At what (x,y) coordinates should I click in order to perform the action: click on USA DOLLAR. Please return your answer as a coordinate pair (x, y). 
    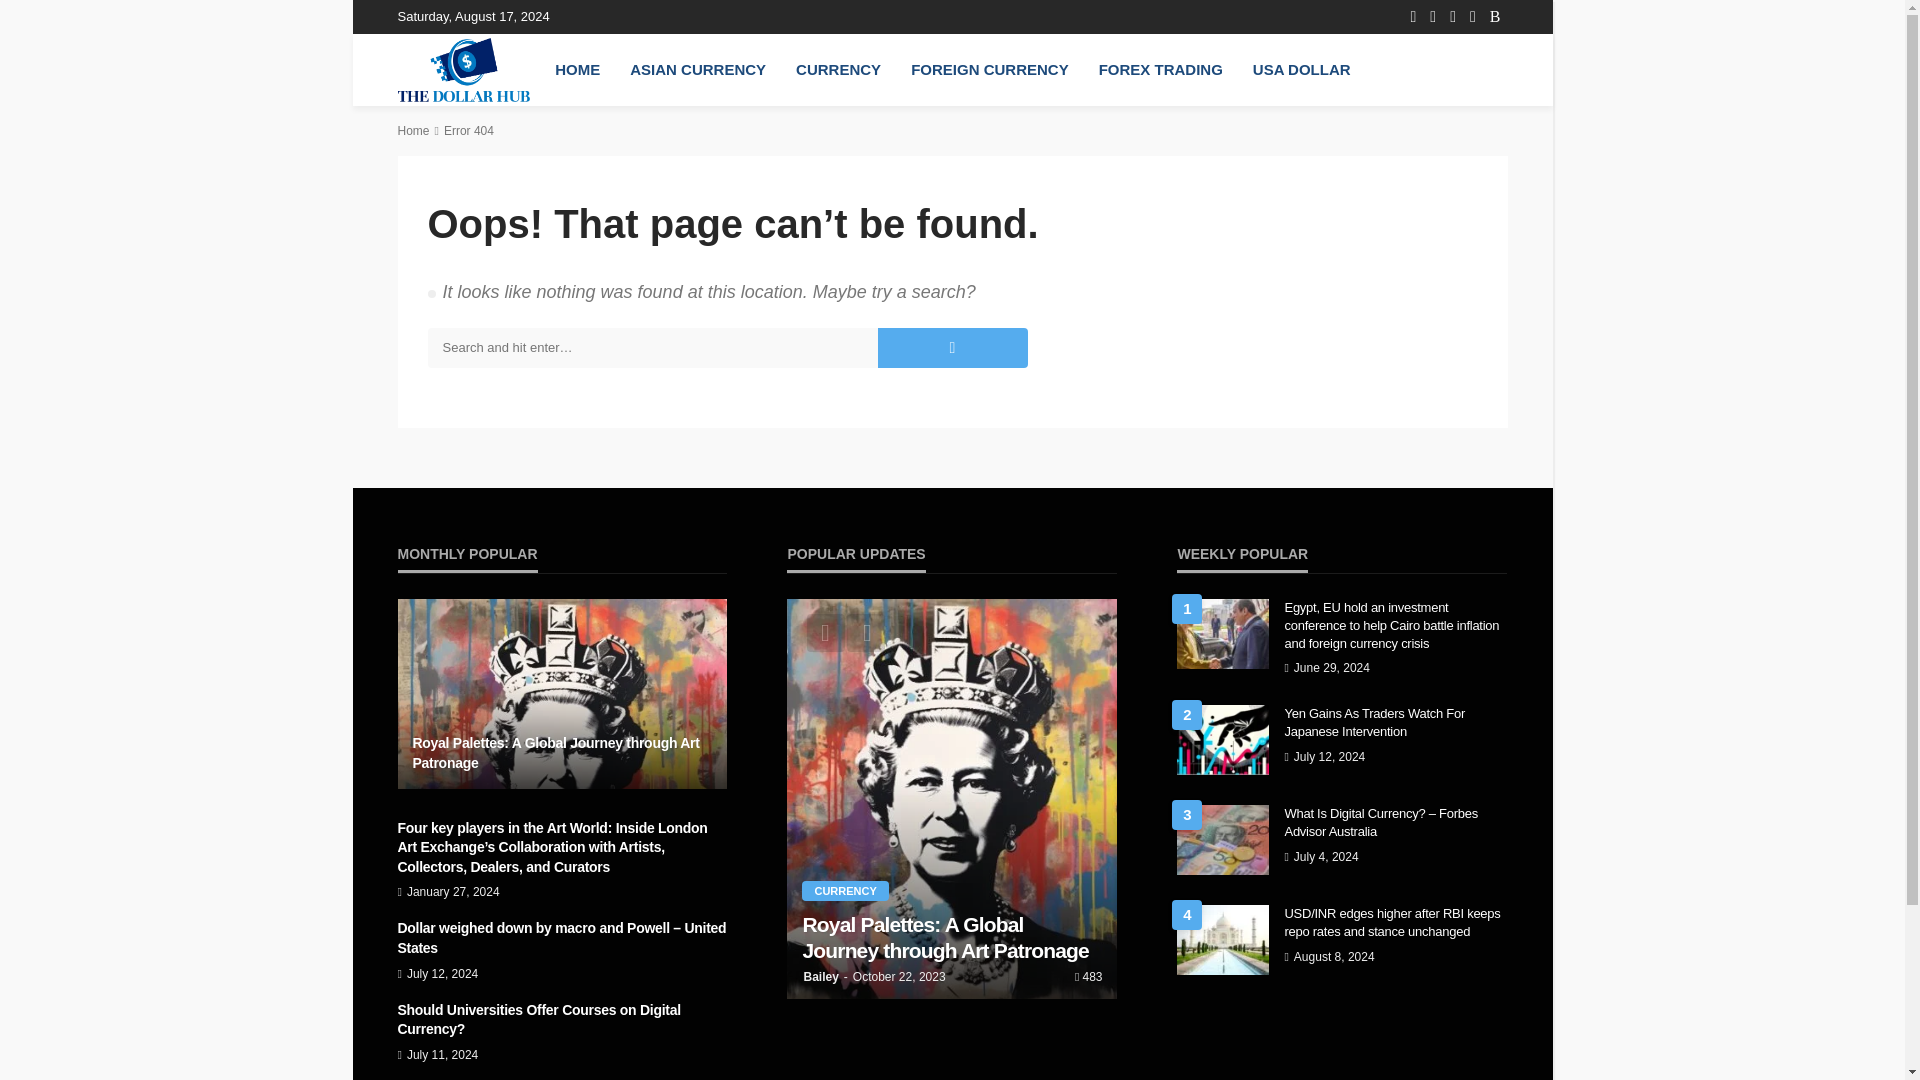
    Looking at the image, I should click on (1302, 69).